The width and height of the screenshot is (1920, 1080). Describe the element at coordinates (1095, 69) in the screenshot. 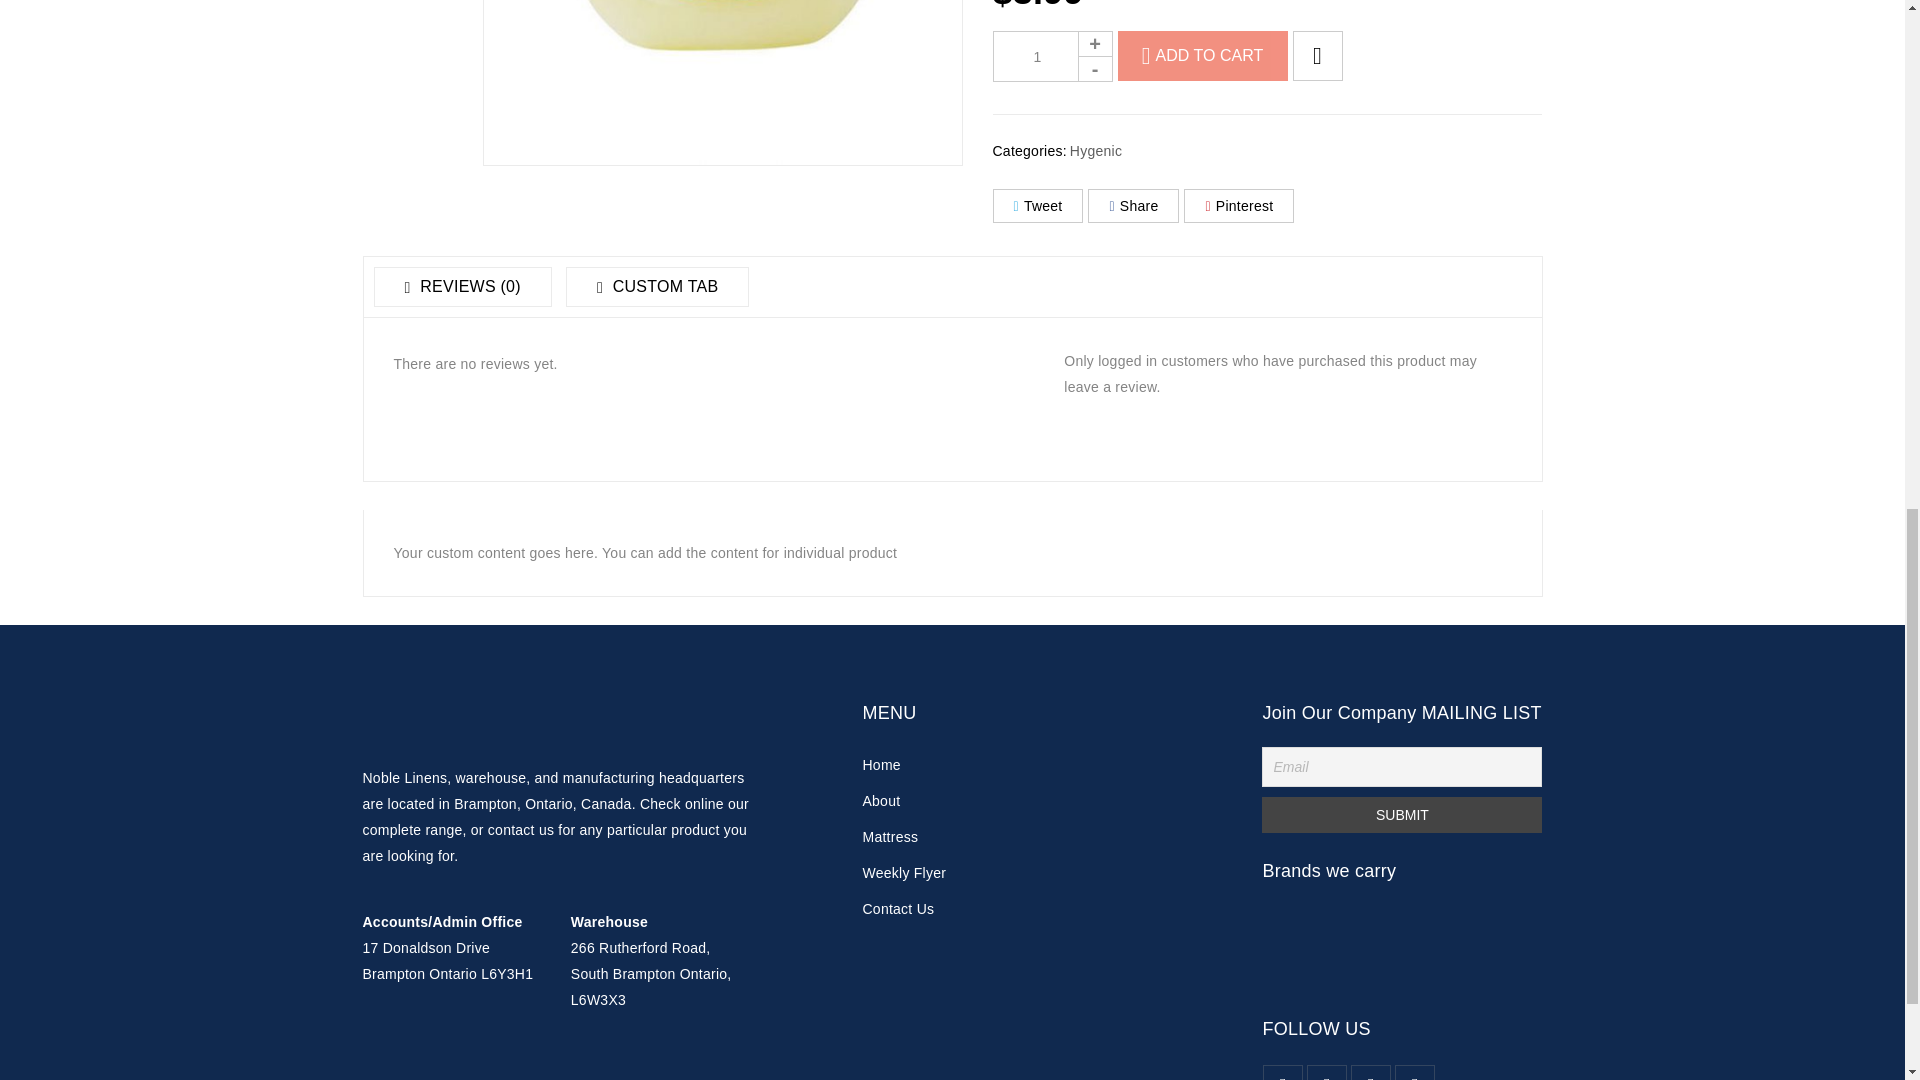

I see `-` at that location.